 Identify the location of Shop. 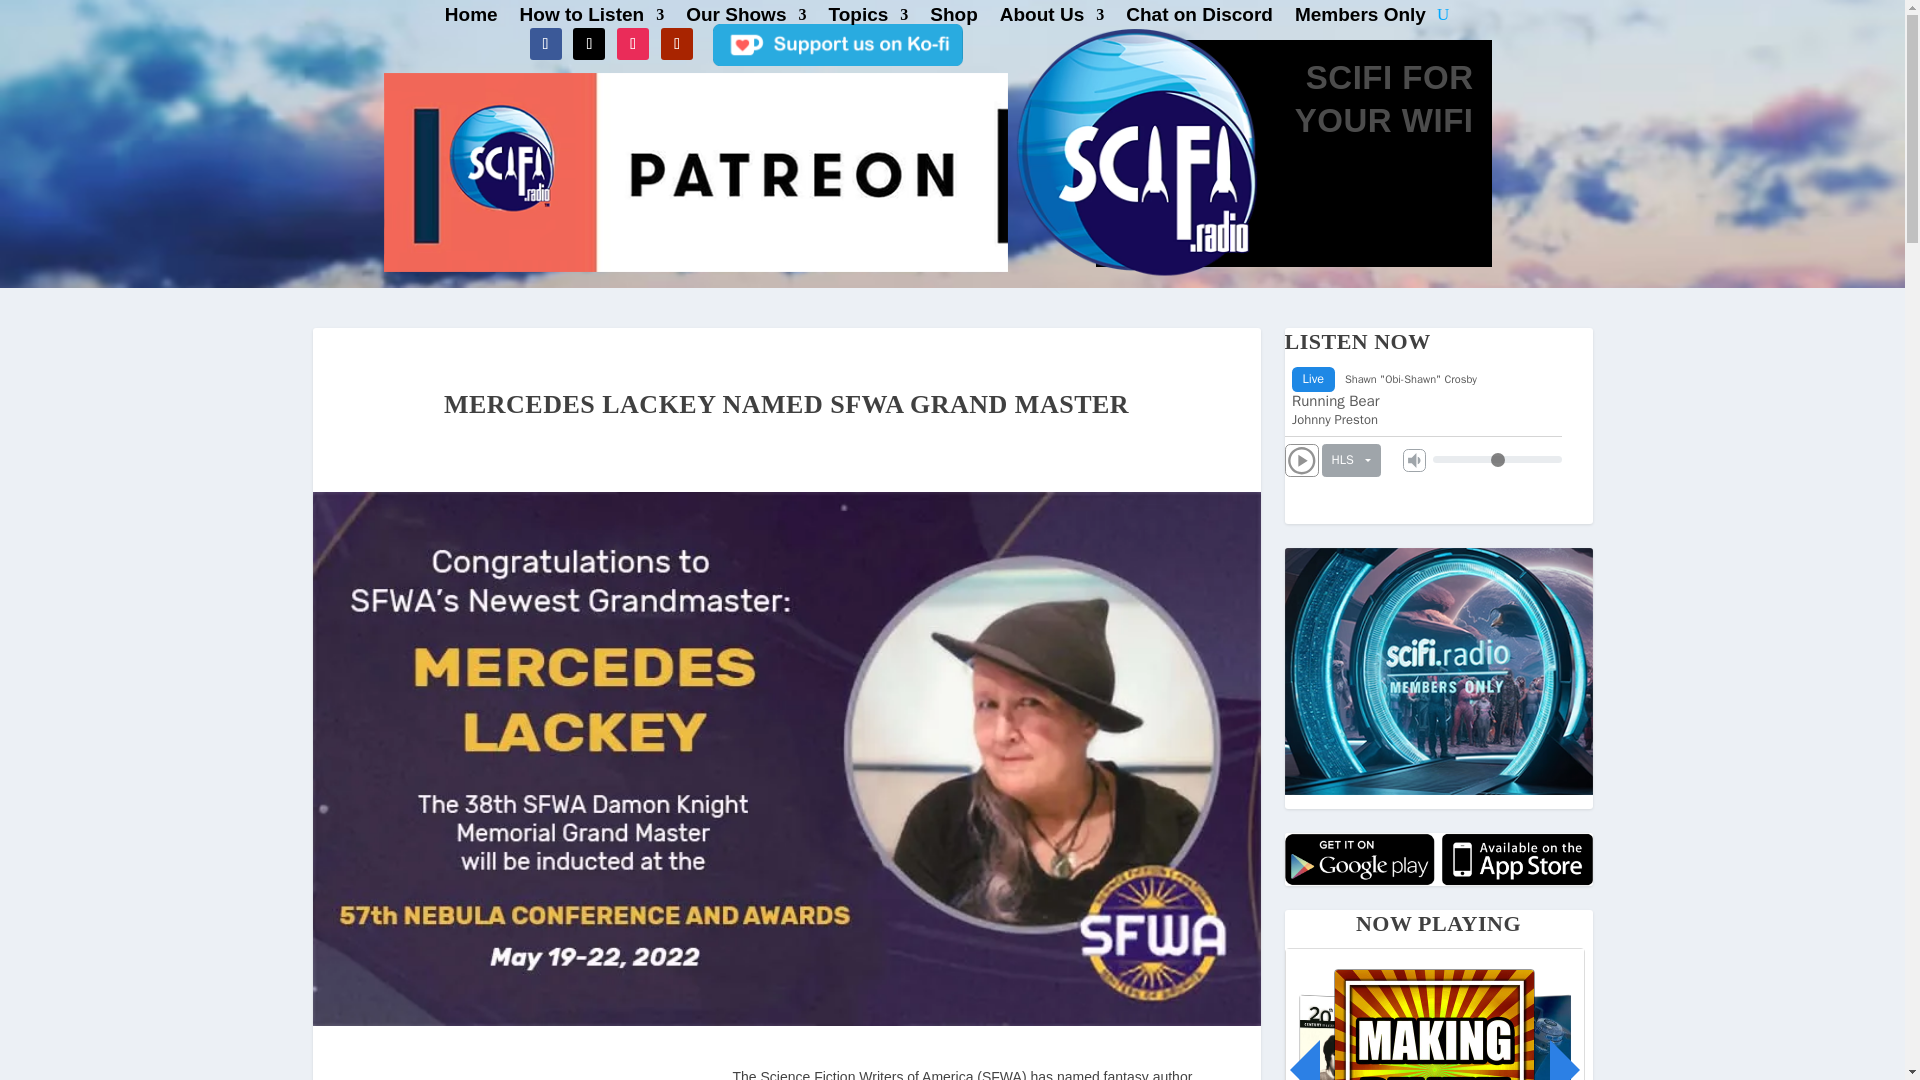
(953, 18).